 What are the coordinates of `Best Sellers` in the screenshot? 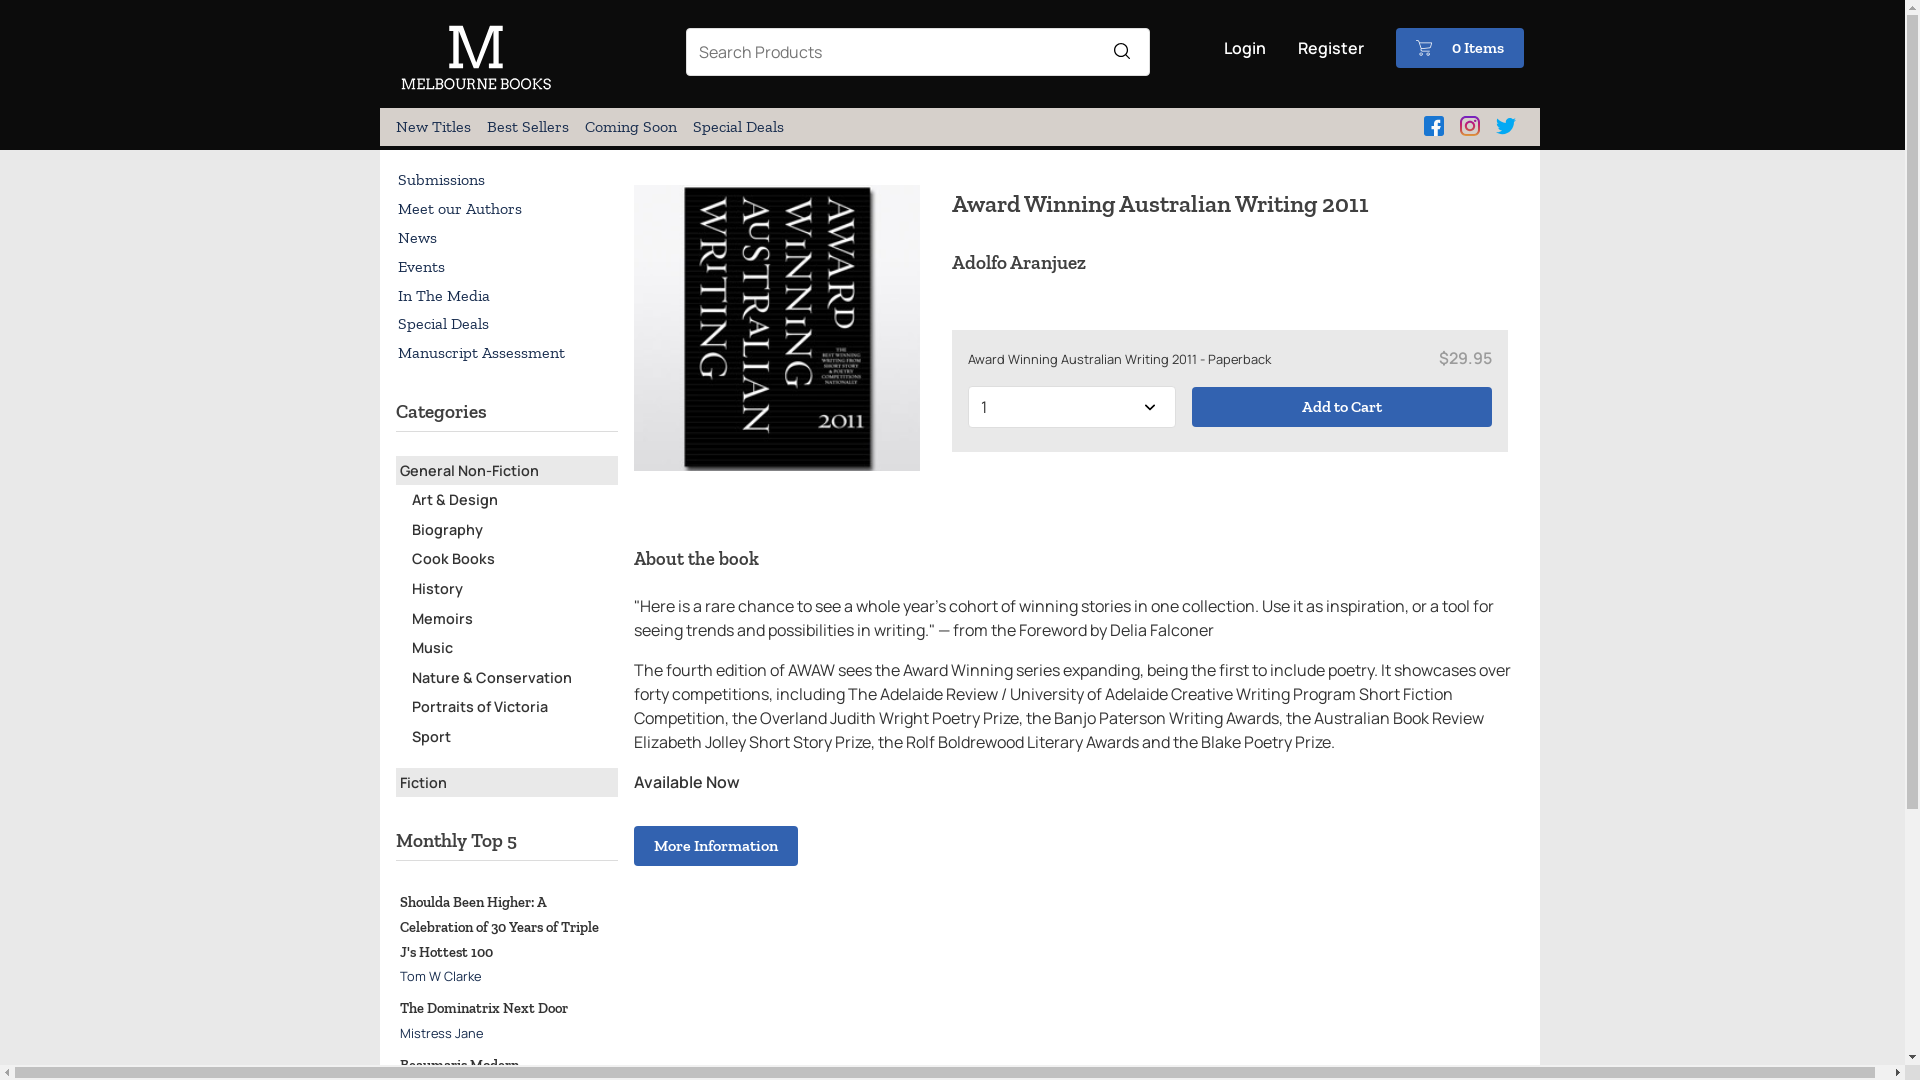 It's located at (528, 126).